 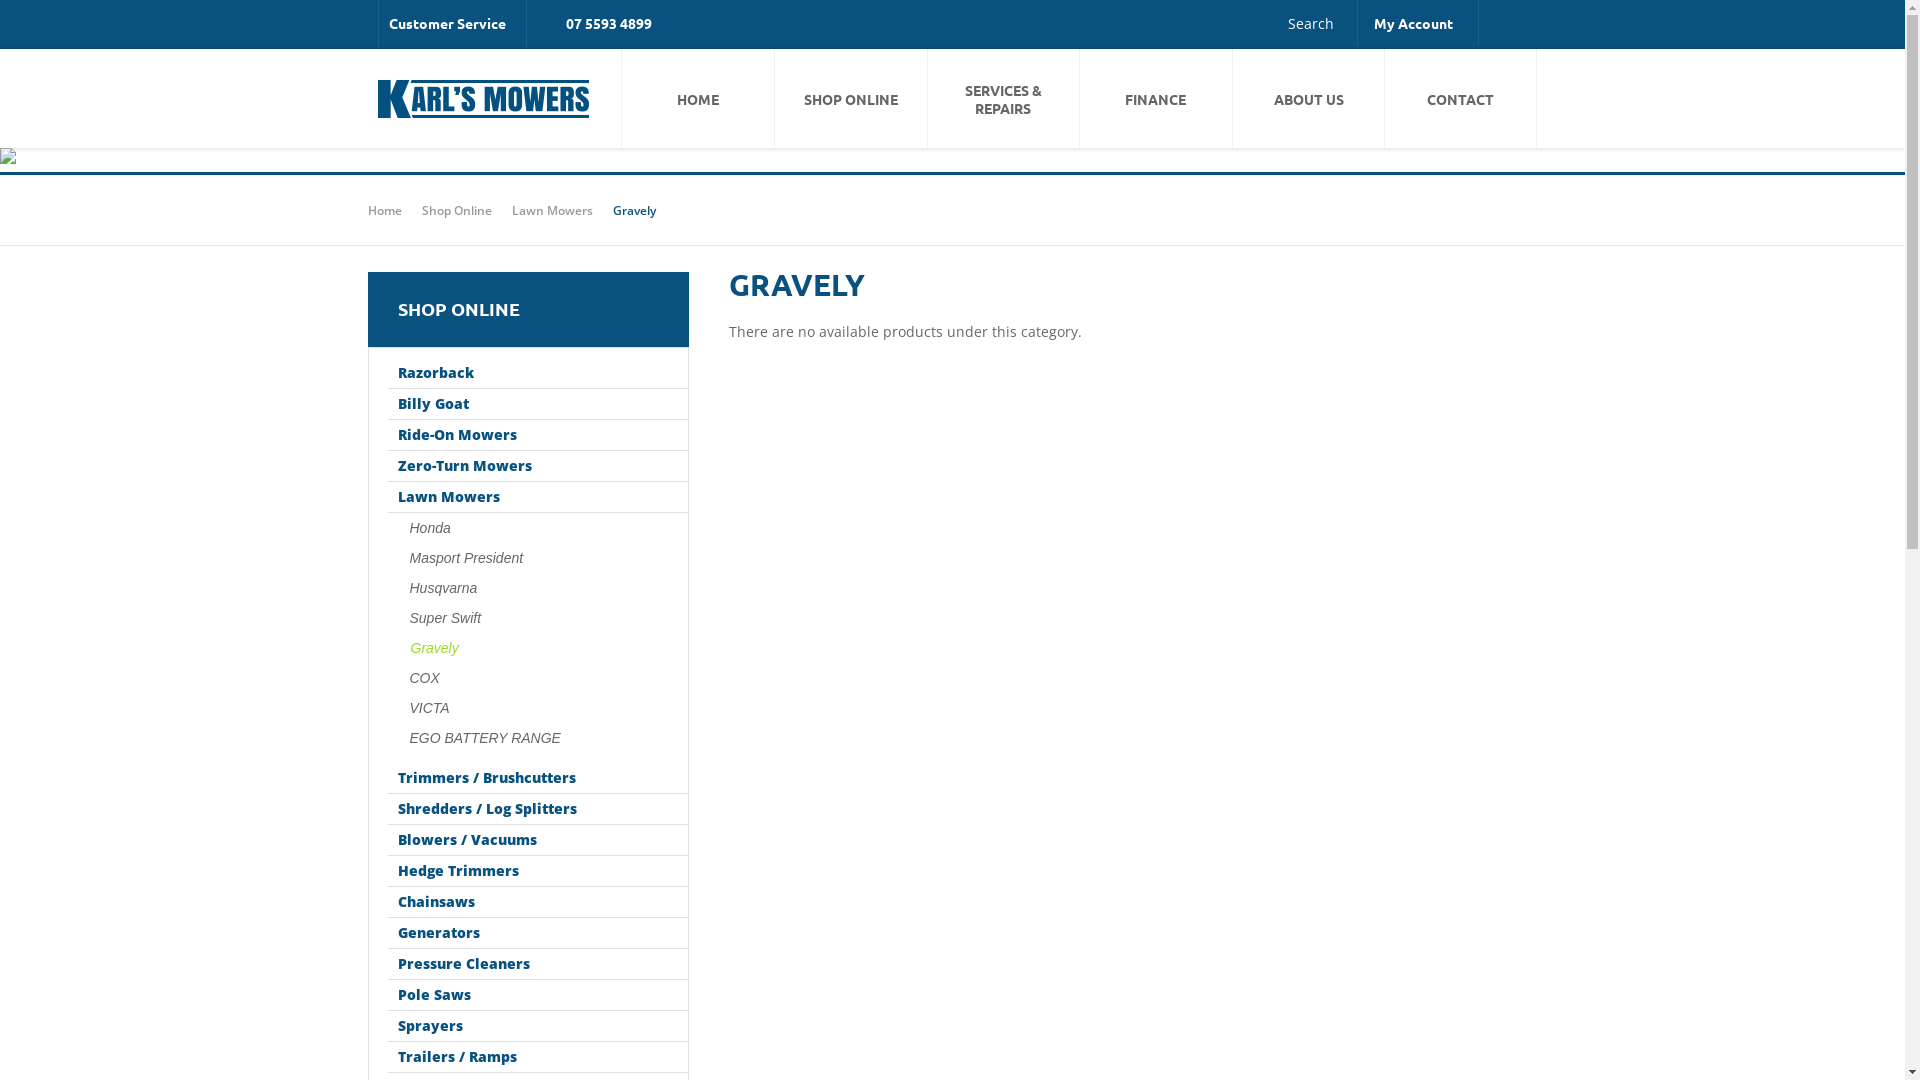 I want to click on Sprayers, so click(x=538, y=1026).